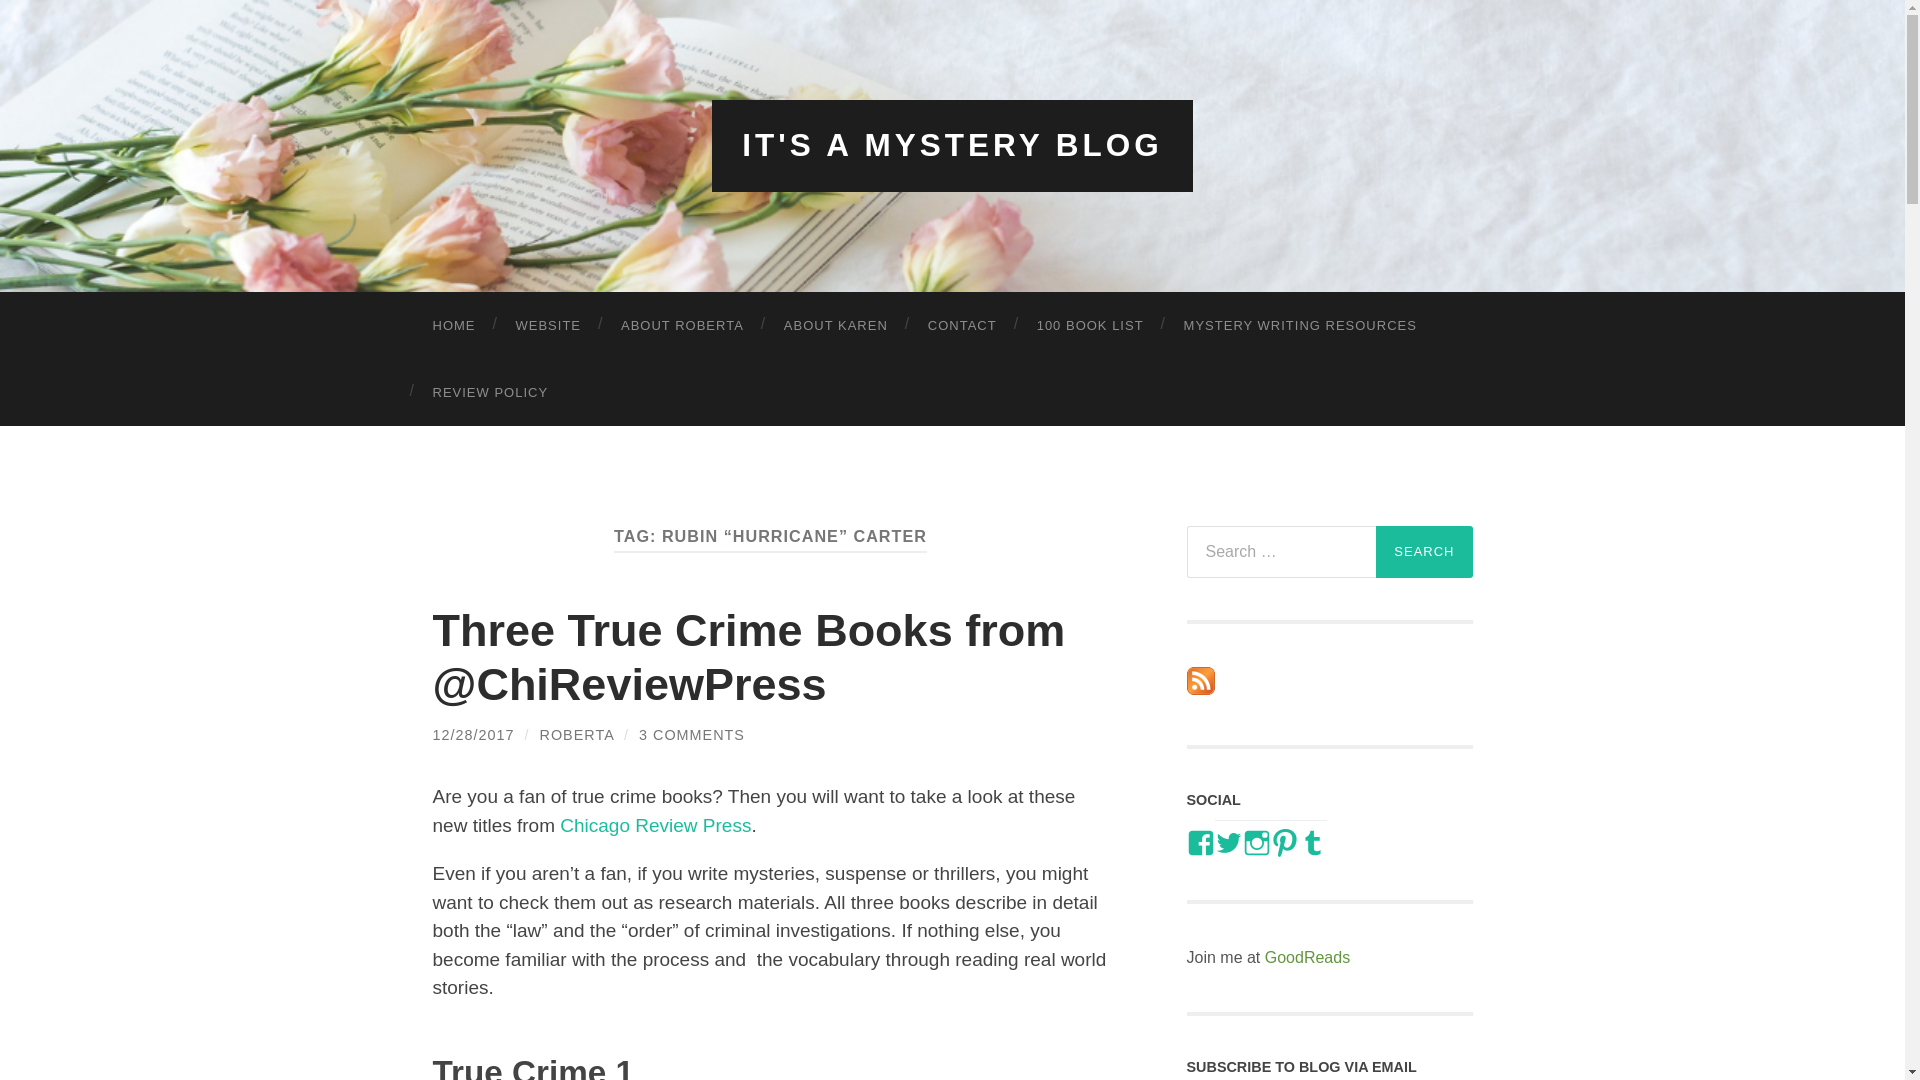 The height and width of the screenshot is (1080, 1920). Describe the element at coordinates (454, 324) in the screenshot. I see `HOME` at that location.